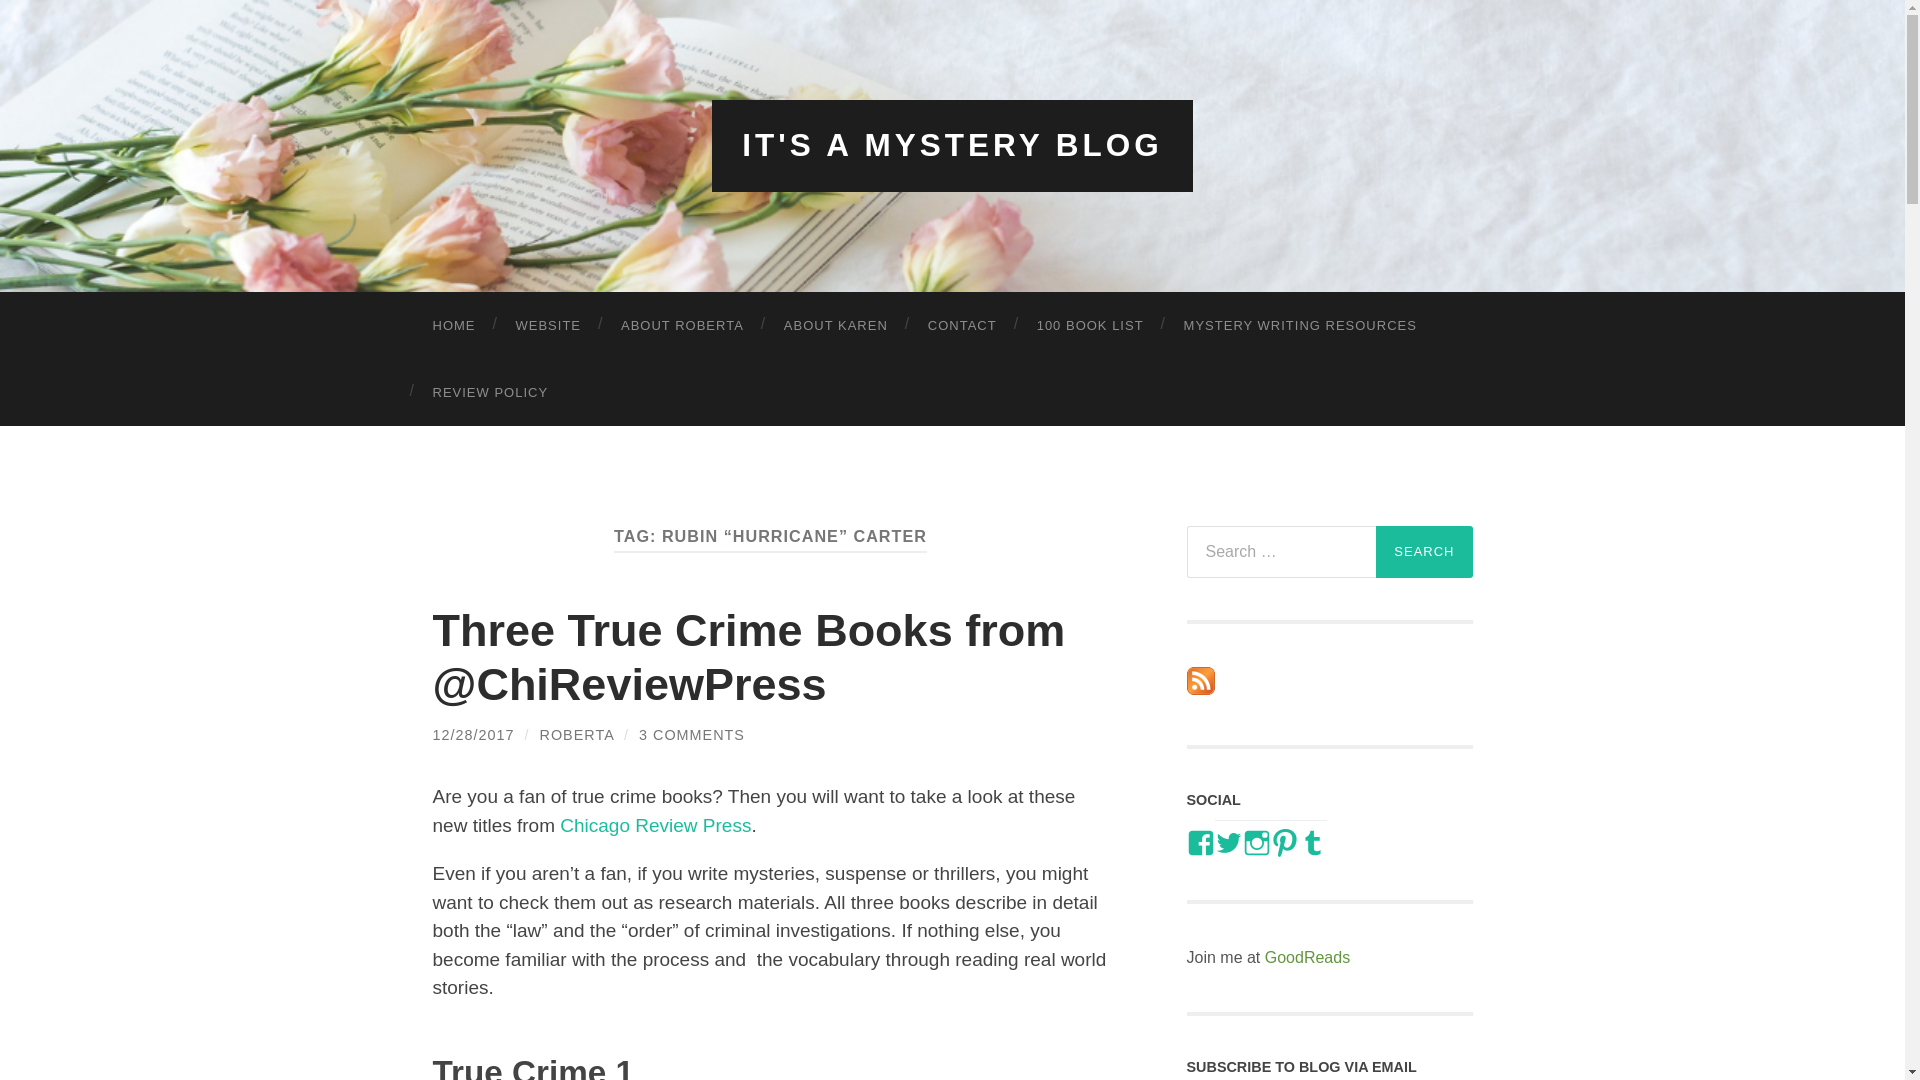 The height and width of the screenshot is (1080, 1920). Describe the element at coordinates (454, 324) in the screenshot. I see `HOME` at that location.